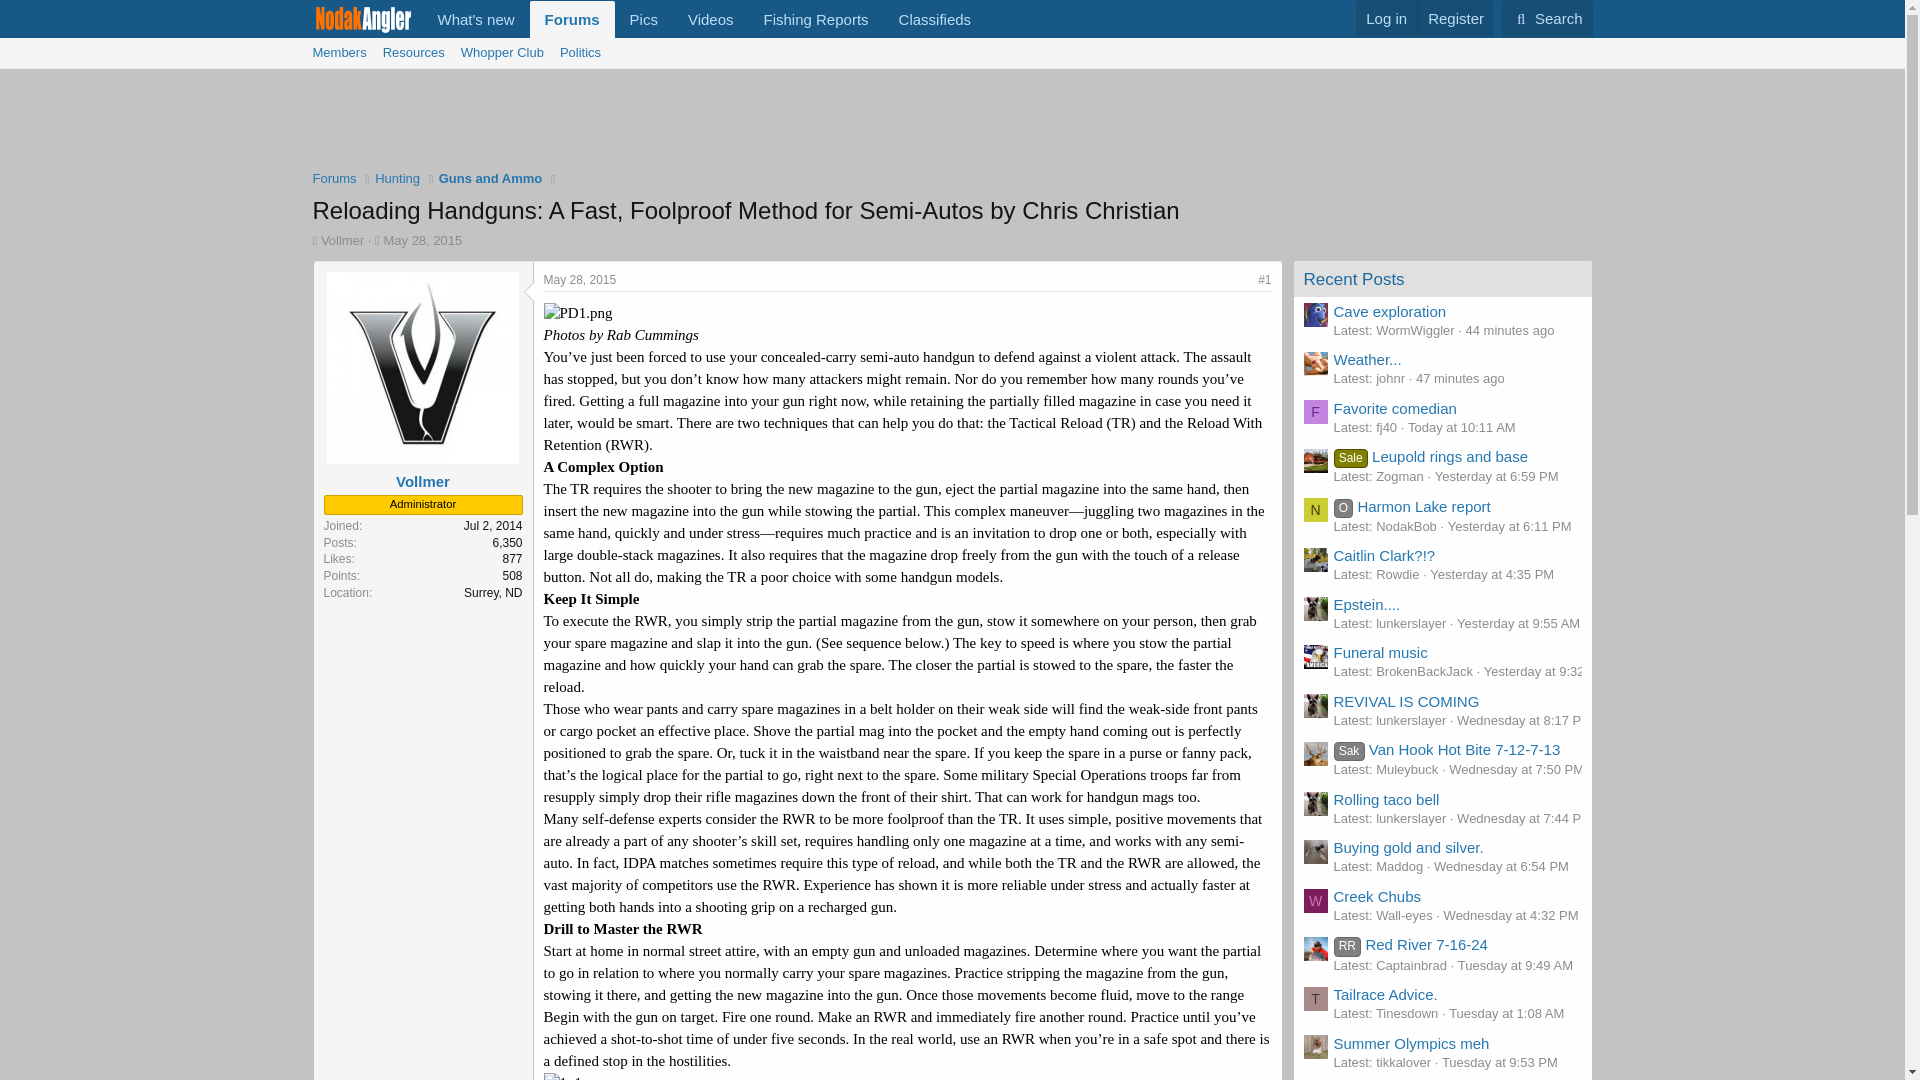 The image size is (1920, 1080). I want to click on Politics, so click(580, 52).